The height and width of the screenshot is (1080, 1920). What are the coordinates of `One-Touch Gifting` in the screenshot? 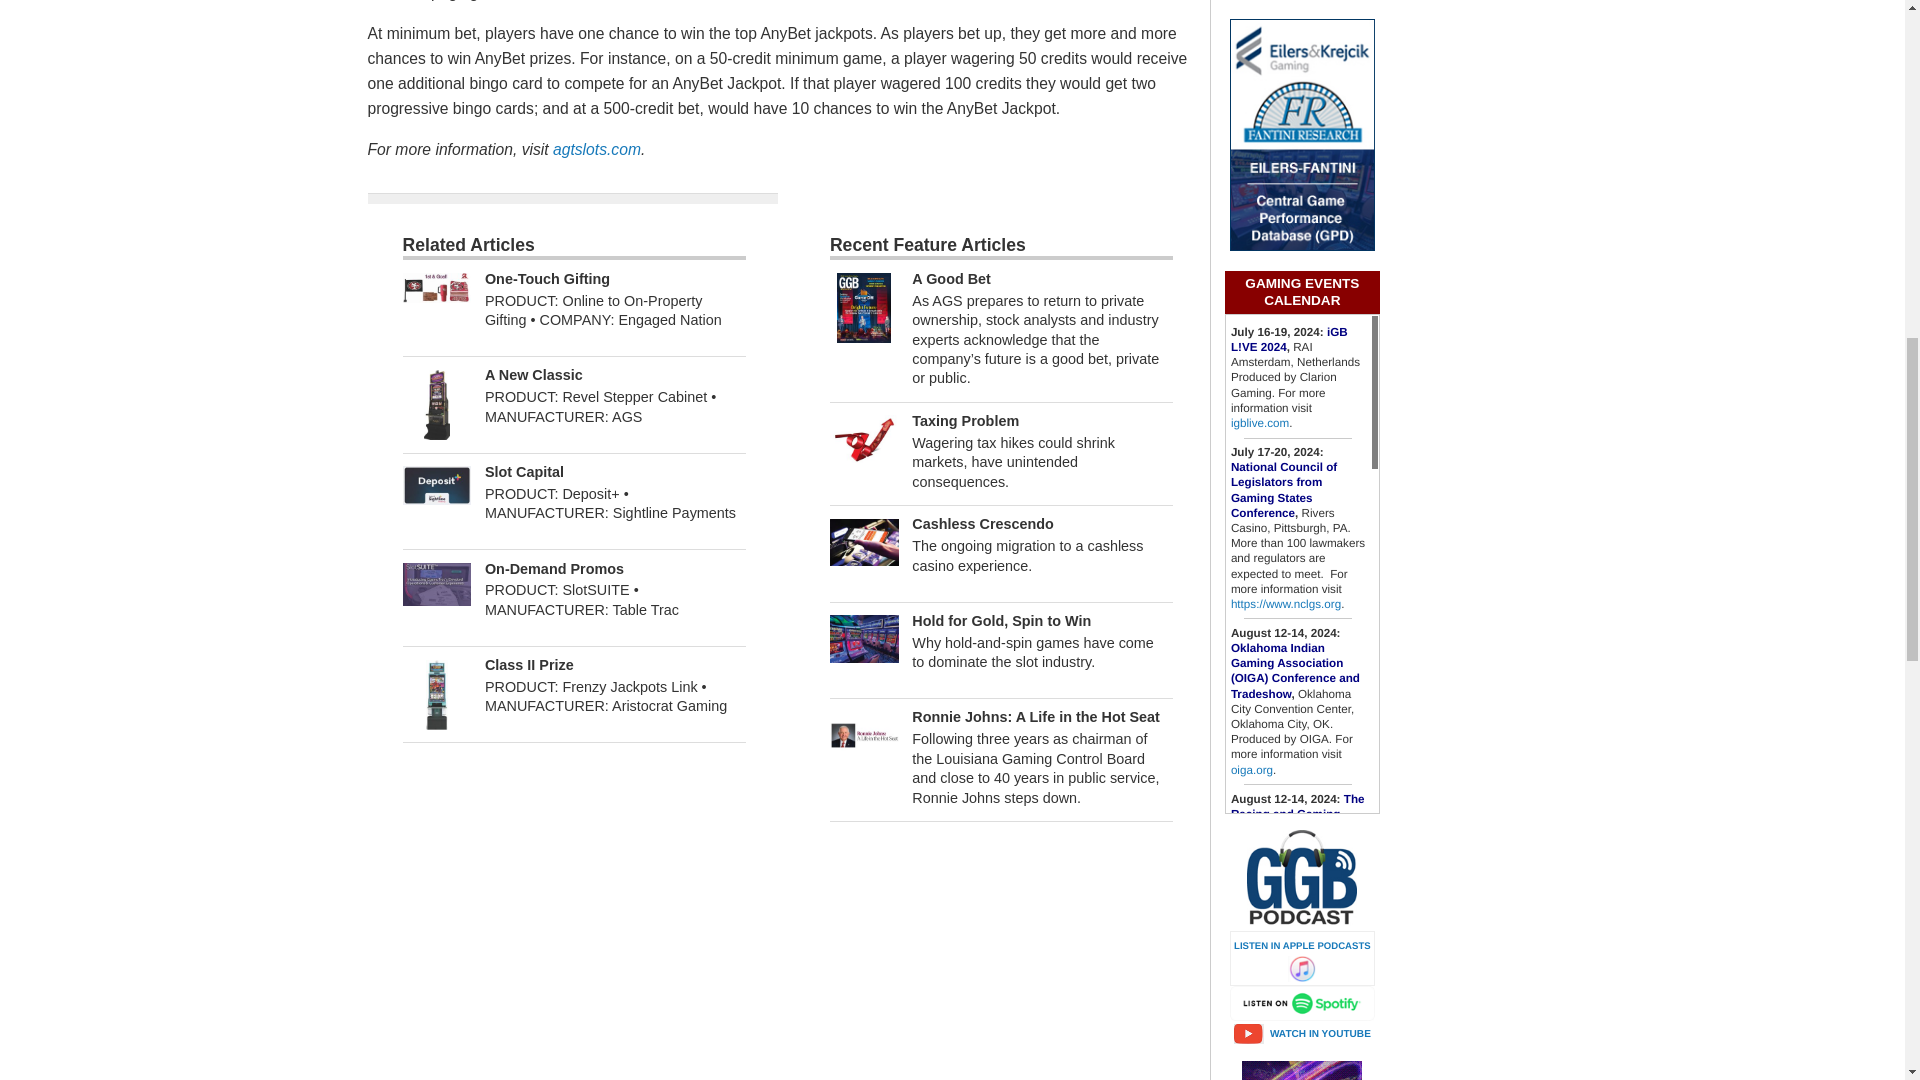 It's located at (436, 286).